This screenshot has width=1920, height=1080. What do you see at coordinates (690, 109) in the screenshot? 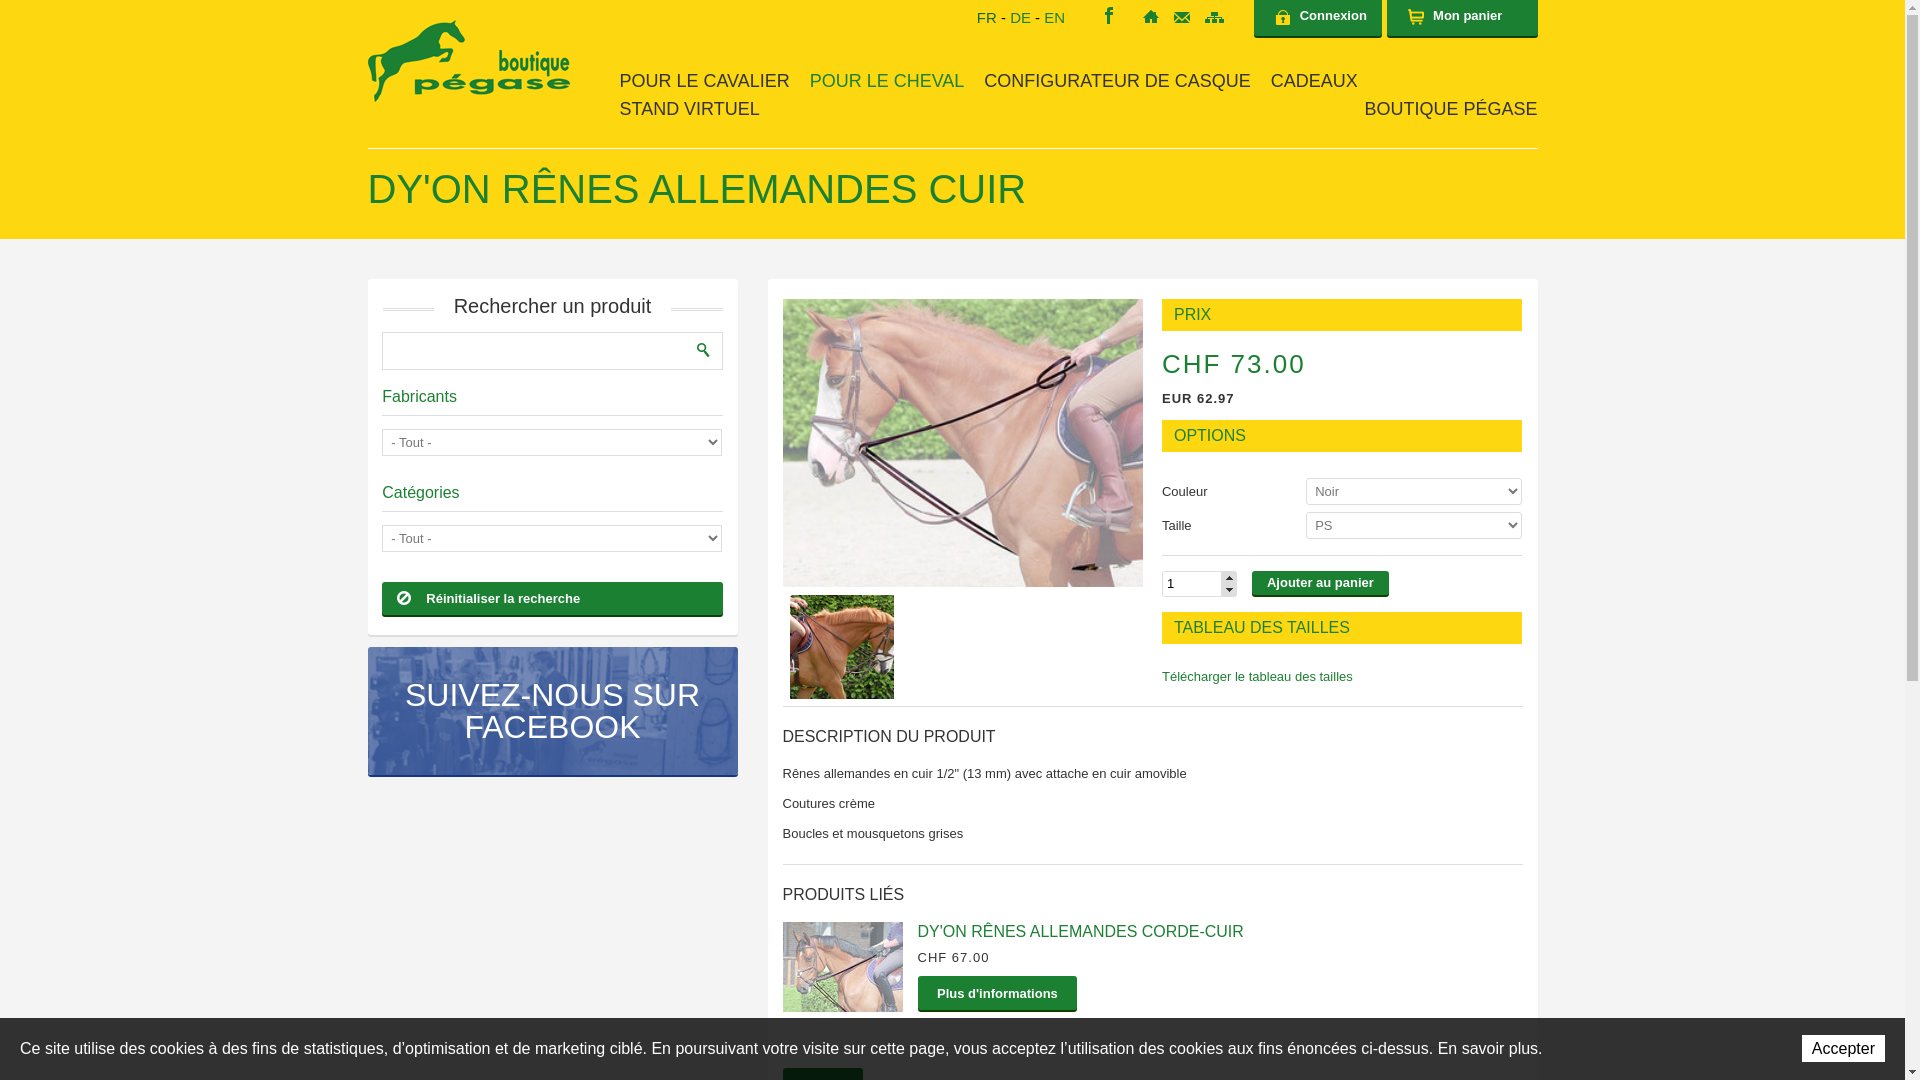
I see `STAND VIRTUEL` at bounding box center [690, 109].